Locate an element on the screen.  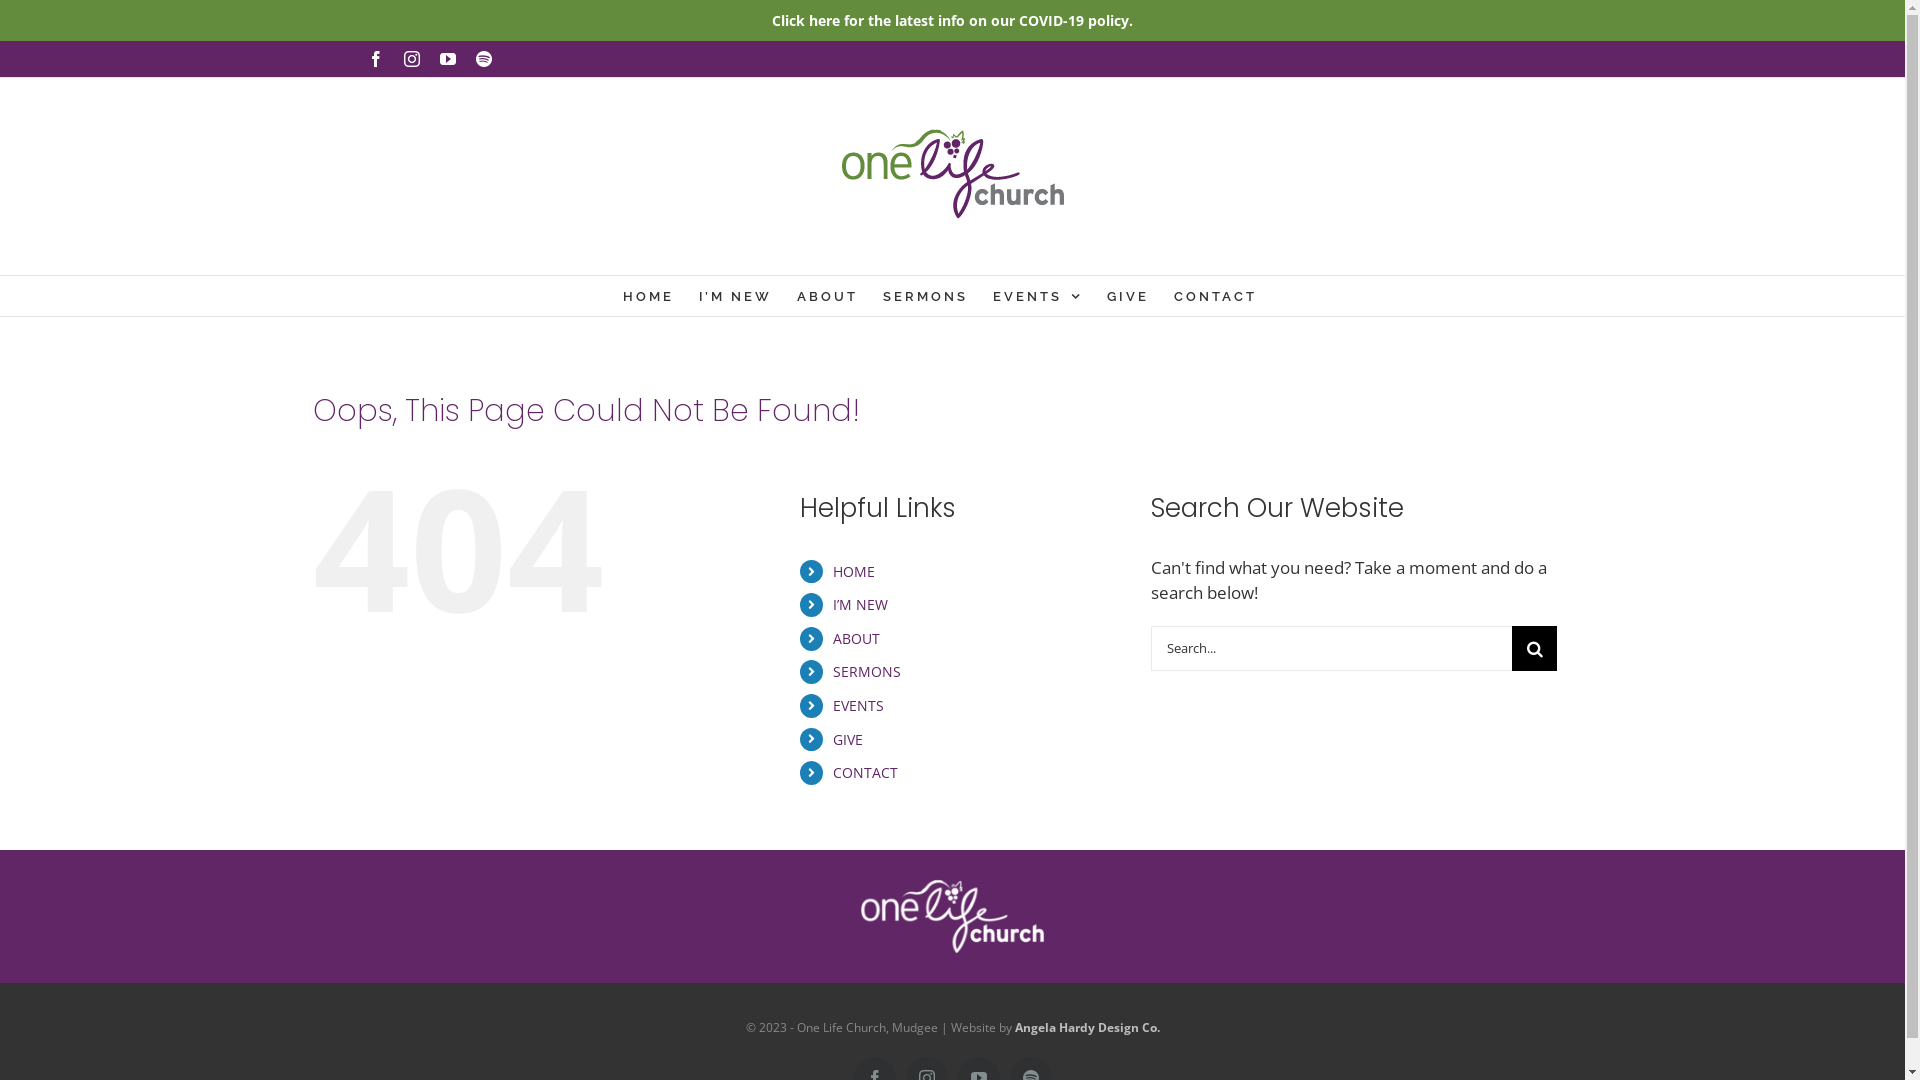
Angela Hardy Design Co. is located at coordinates (1086, 1028).